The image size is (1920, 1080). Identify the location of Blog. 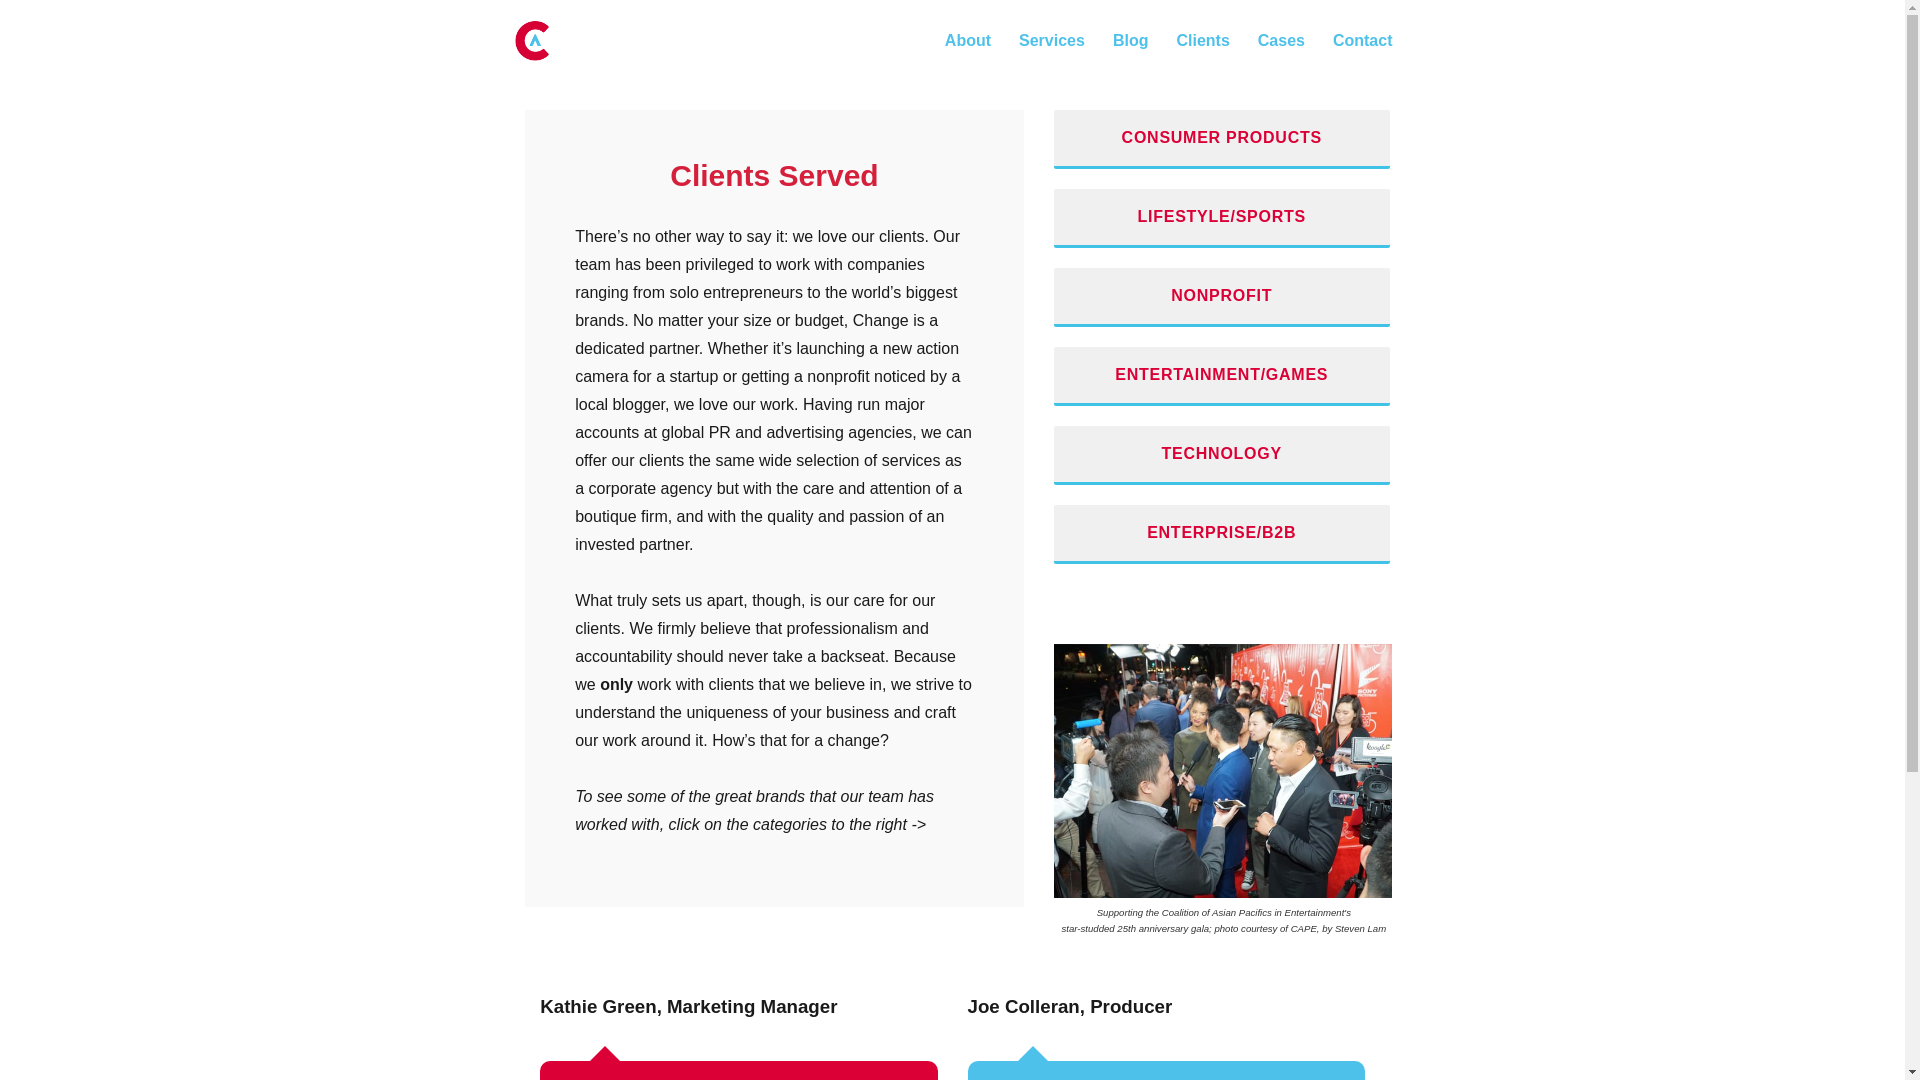
(1130, 40).